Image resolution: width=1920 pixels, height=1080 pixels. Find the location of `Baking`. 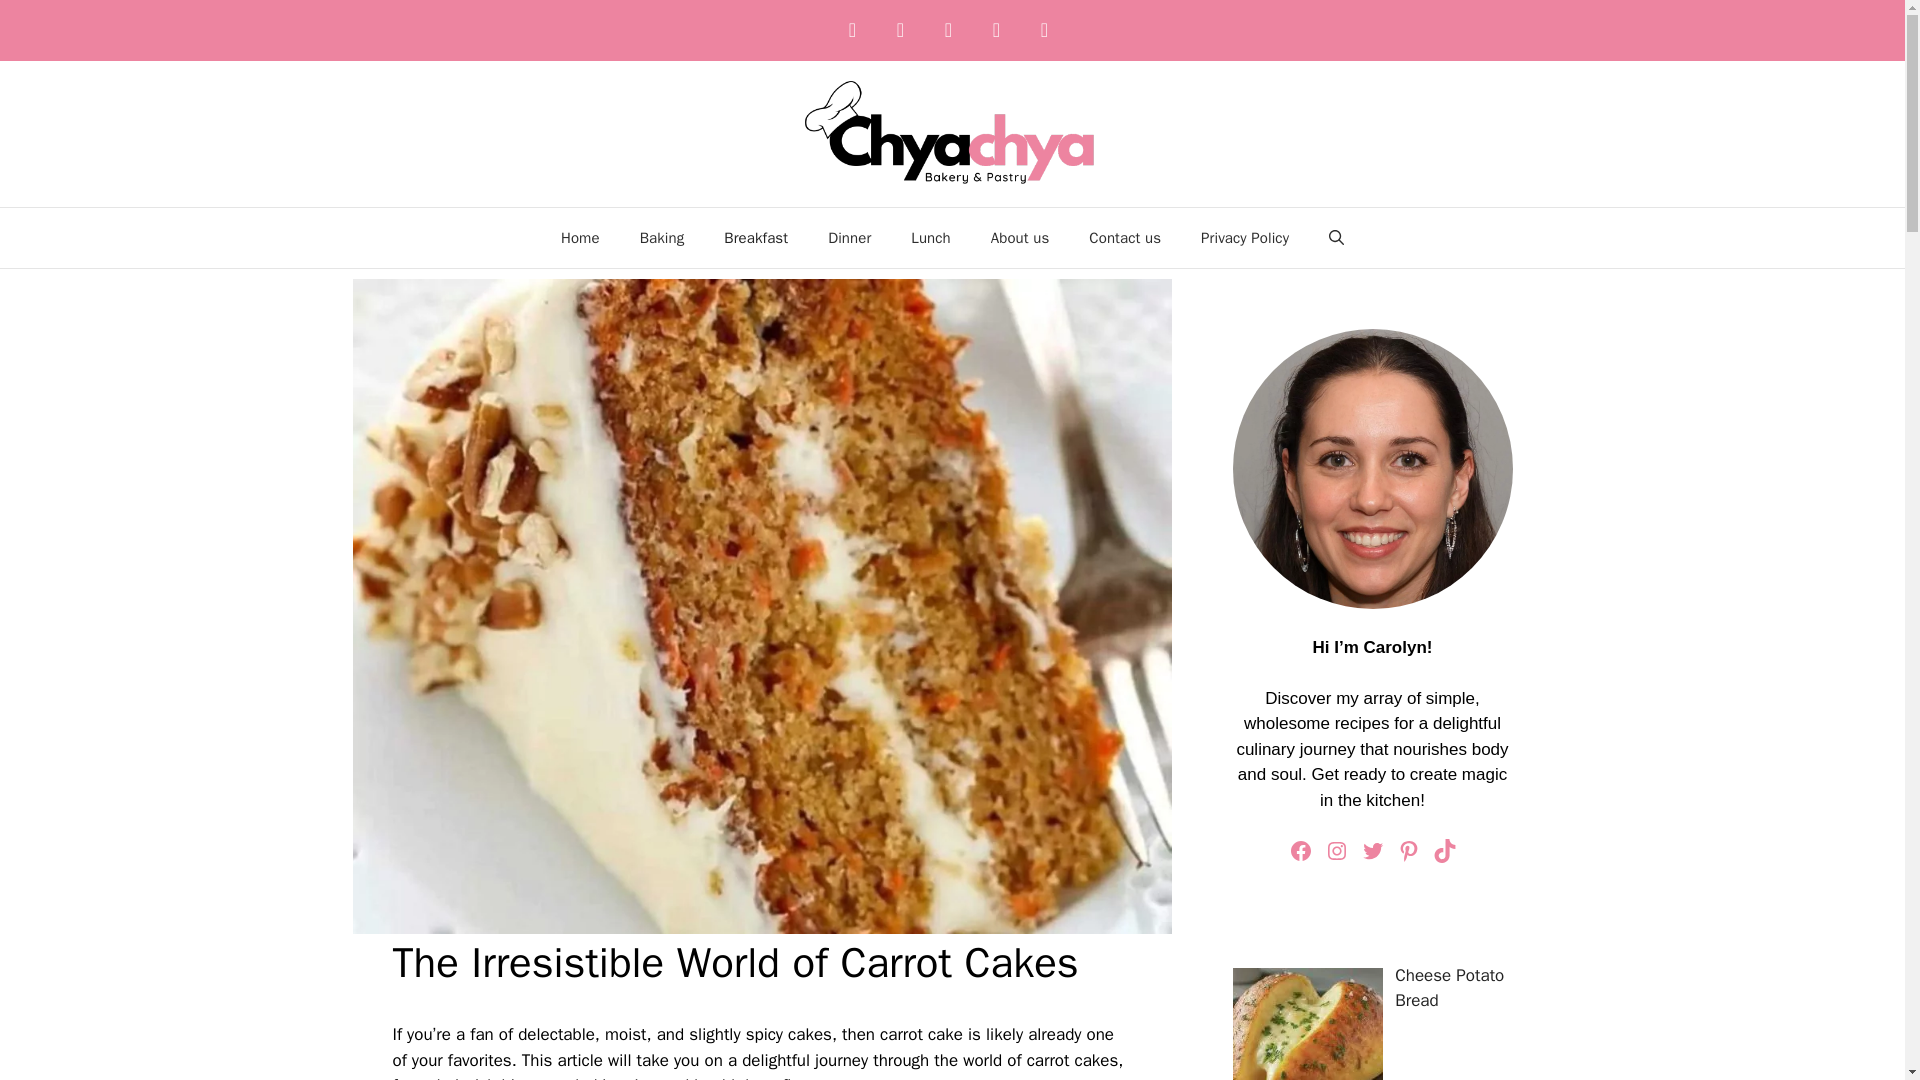

Baking is located at coordinates (662, 238).